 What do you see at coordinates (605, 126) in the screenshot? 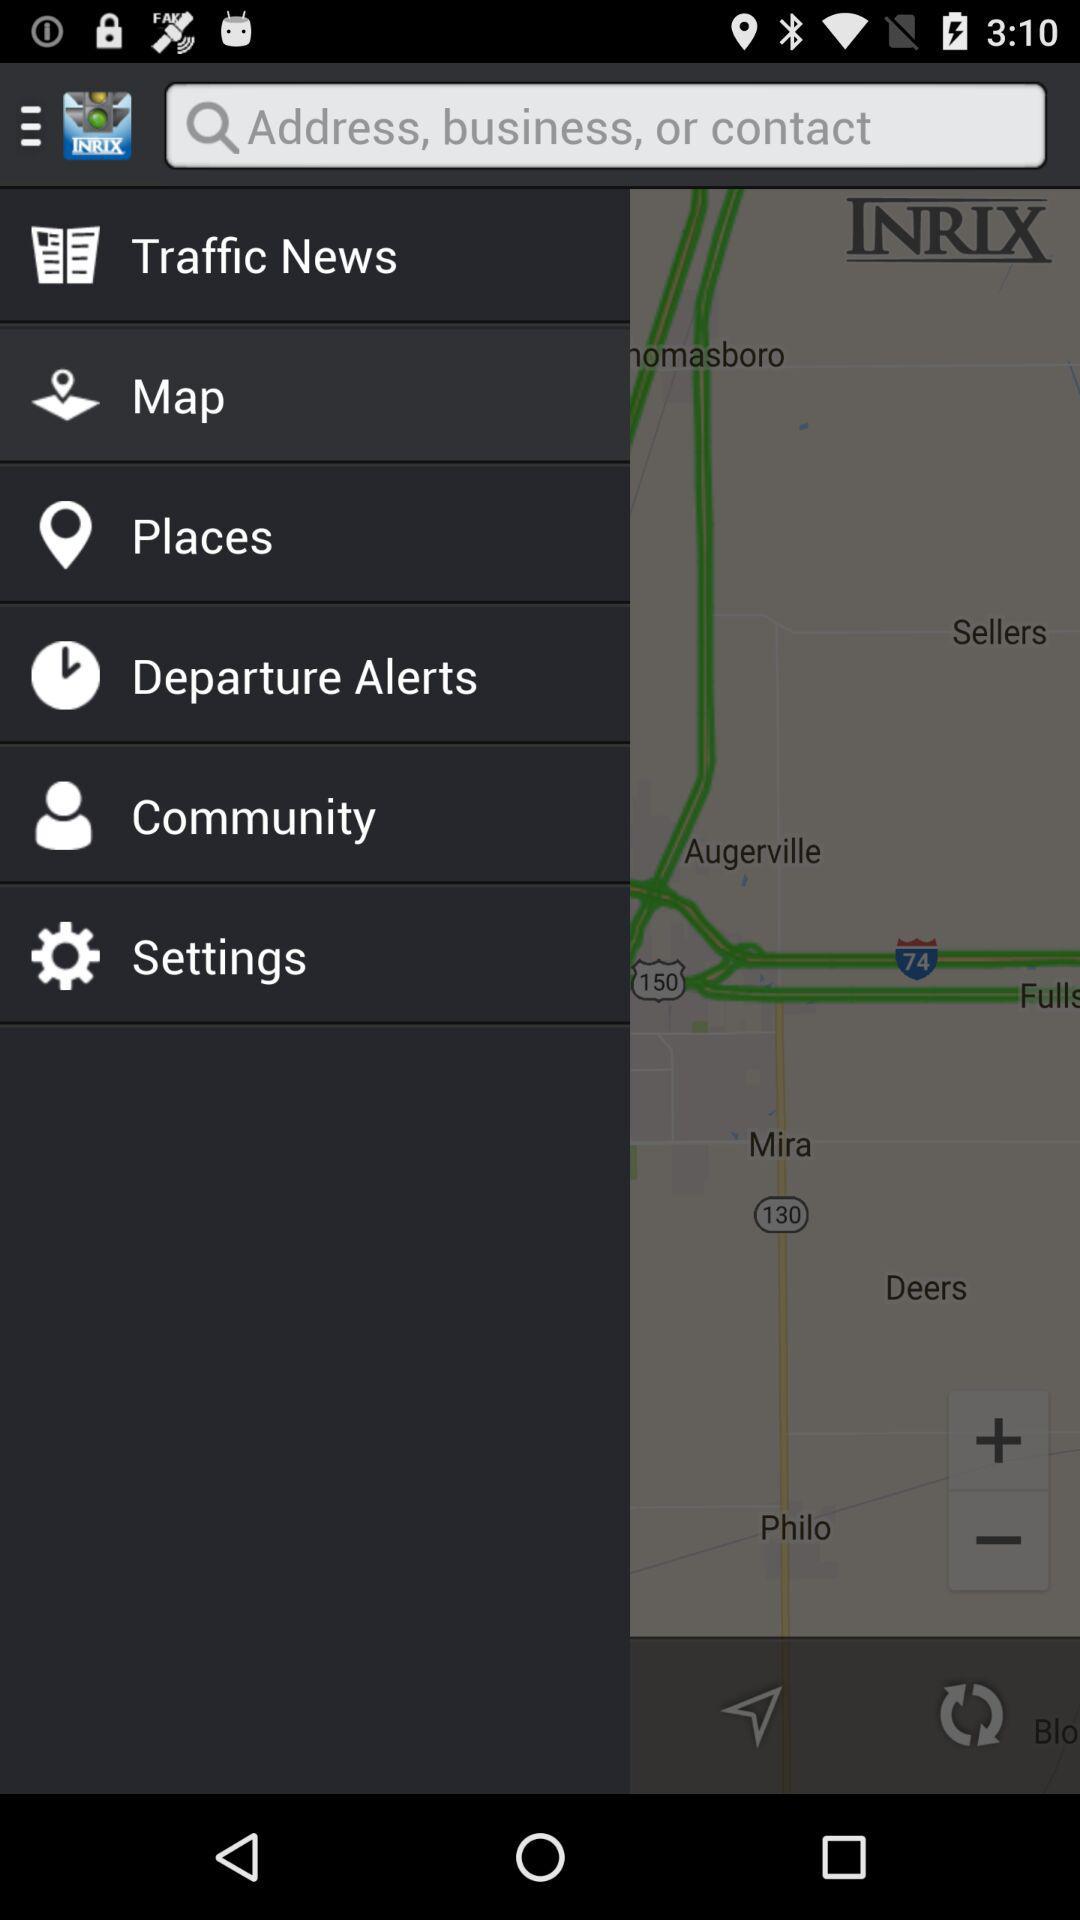
I see `enter items into the search area` at bounding box center [605, 126].